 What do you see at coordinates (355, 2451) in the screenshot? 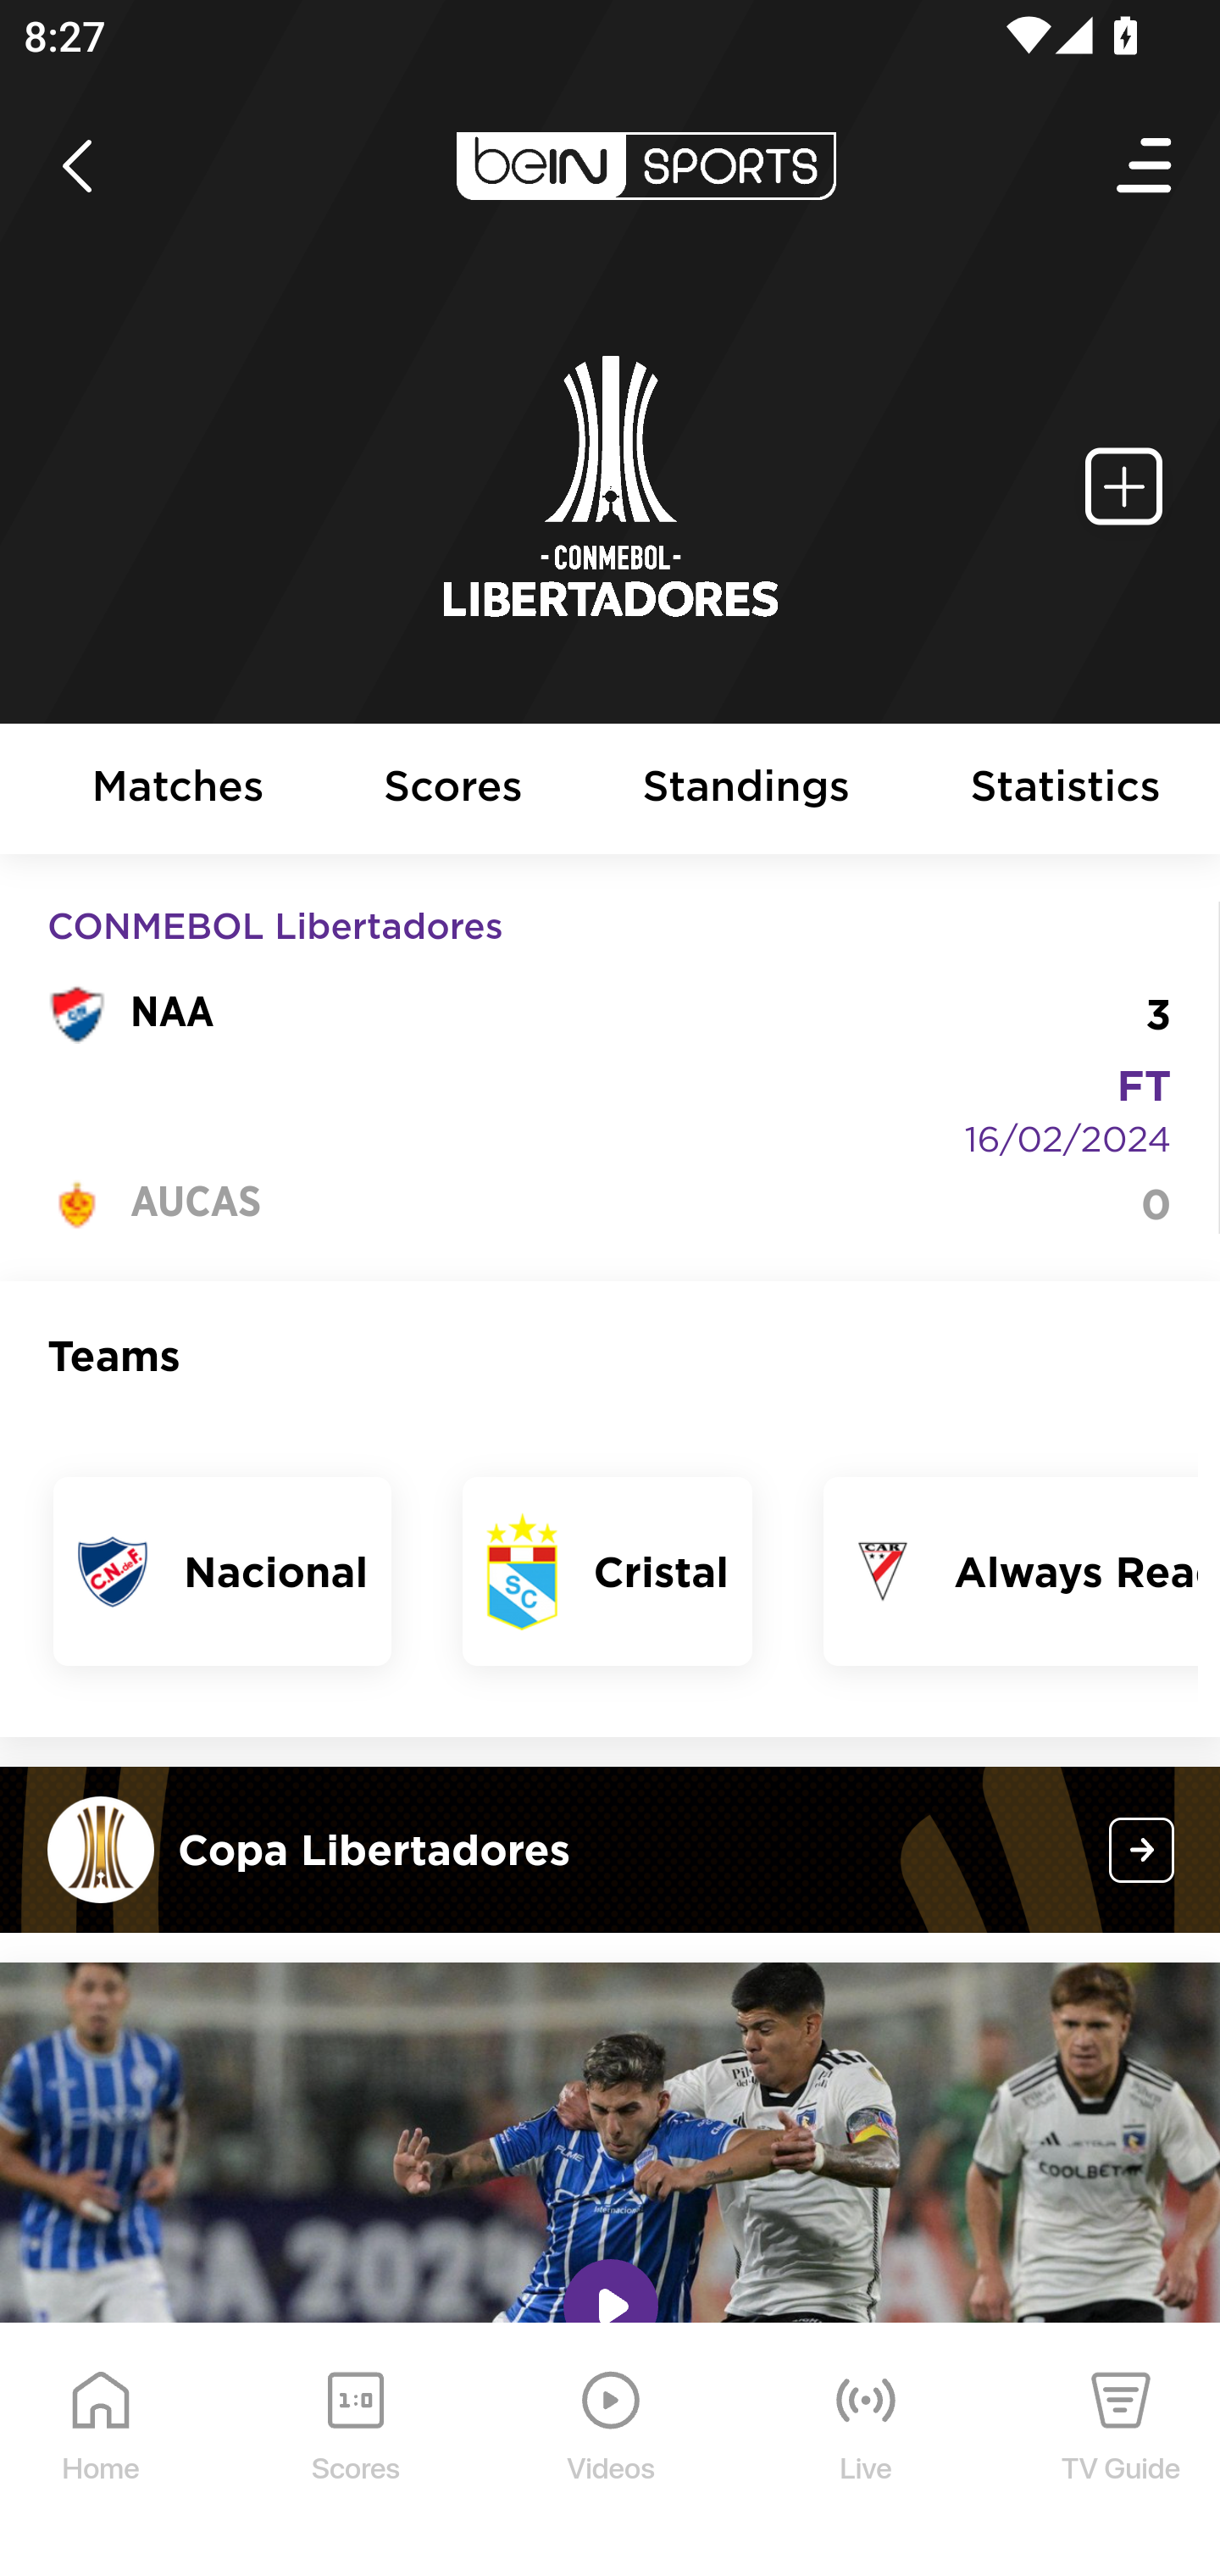
I see `Scores Scores Icon Scores` at bounding box center [355, 2451].